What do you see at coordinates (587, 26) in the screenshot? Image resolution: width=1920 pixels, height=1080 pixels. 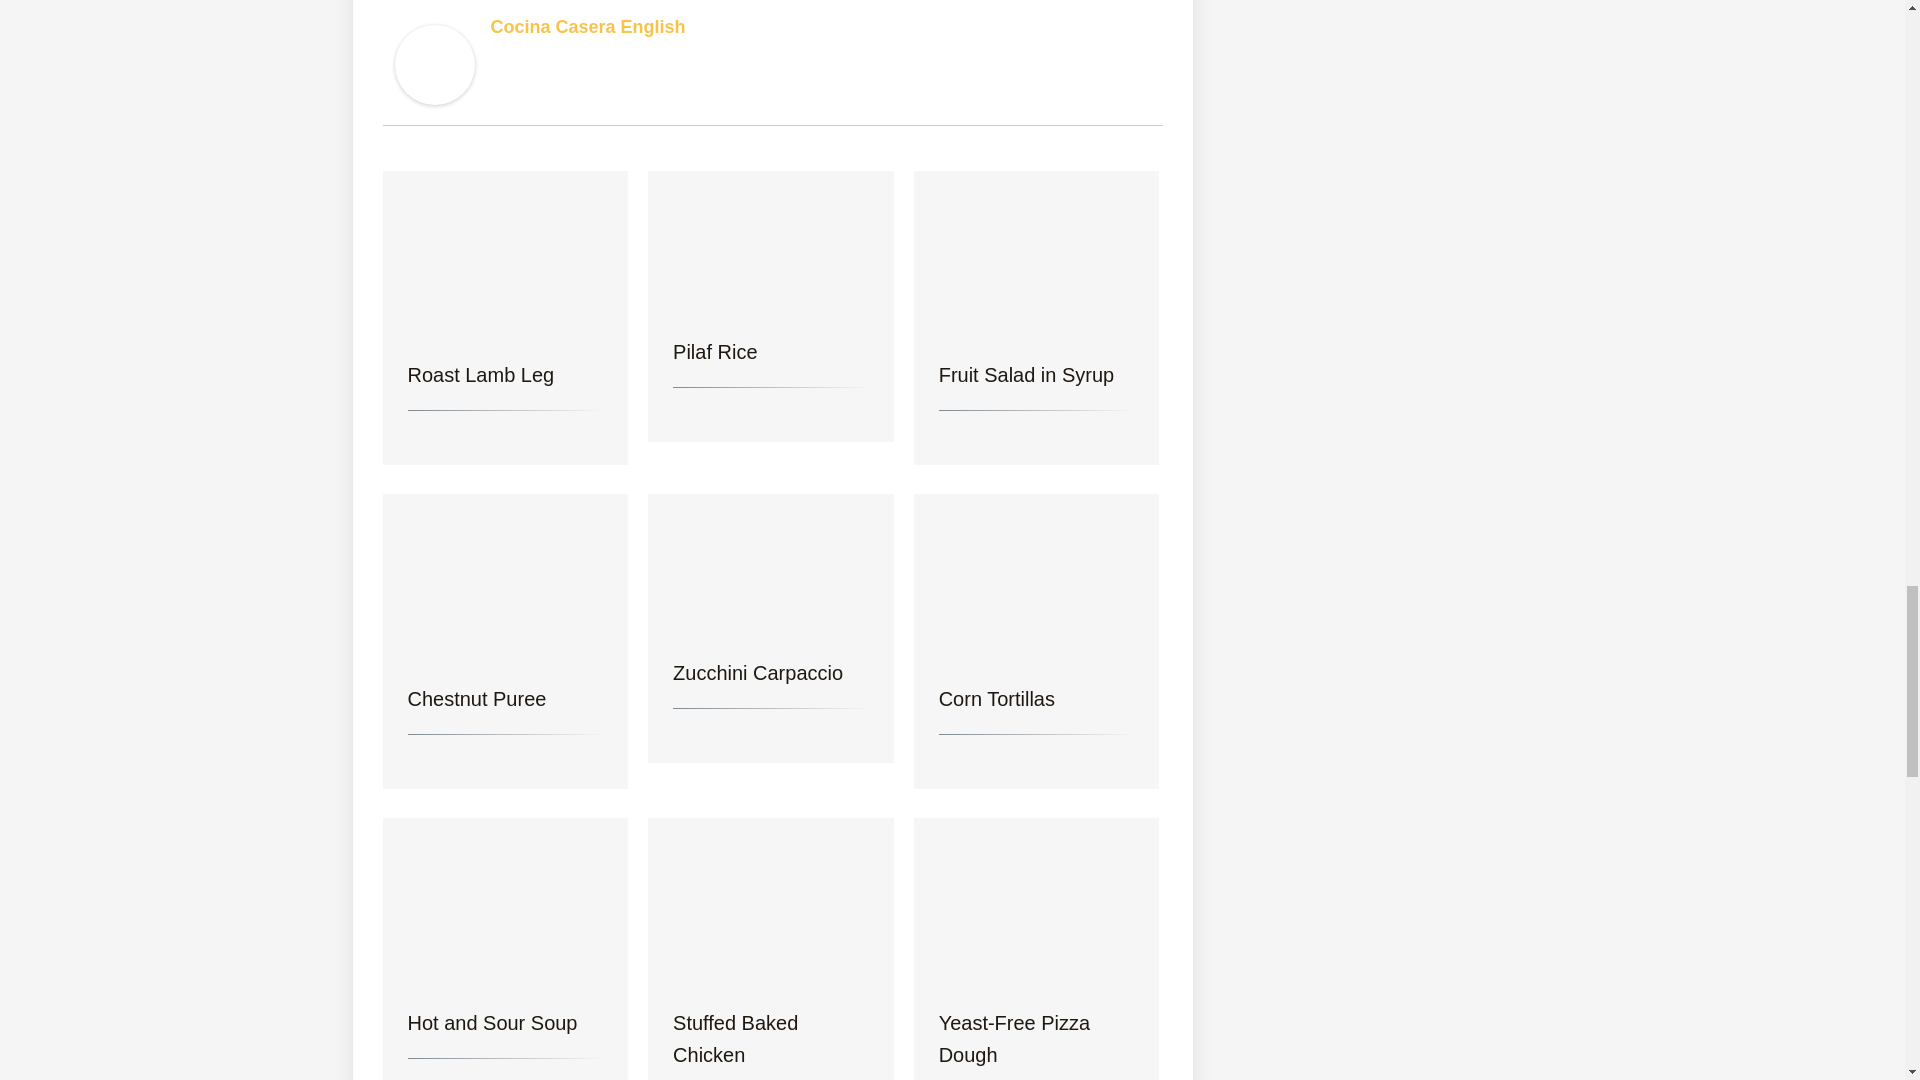 I see `Cocina Casera English` at bounding box center [587, 26].